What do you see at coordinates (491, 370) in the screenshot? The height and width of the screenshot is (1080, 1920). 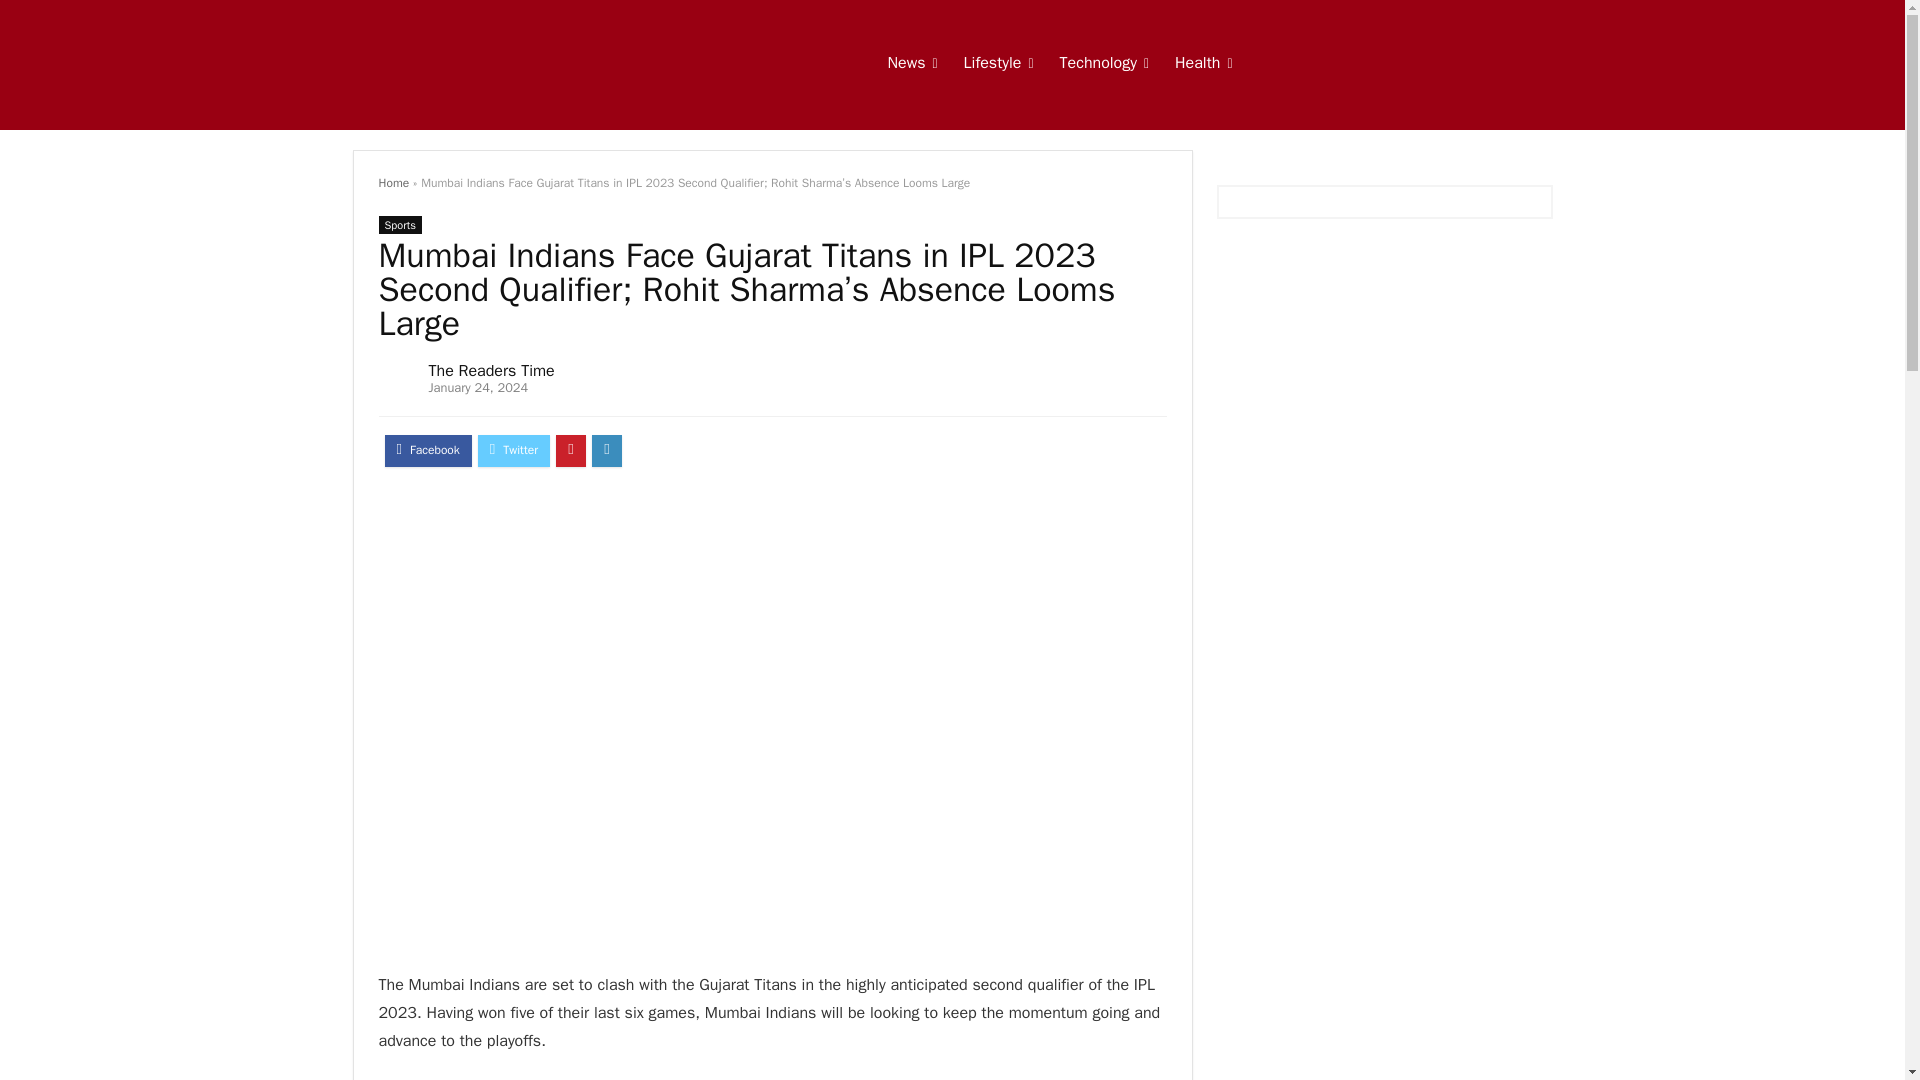 I see `The Readers Time` at bounding box center [491, 370].